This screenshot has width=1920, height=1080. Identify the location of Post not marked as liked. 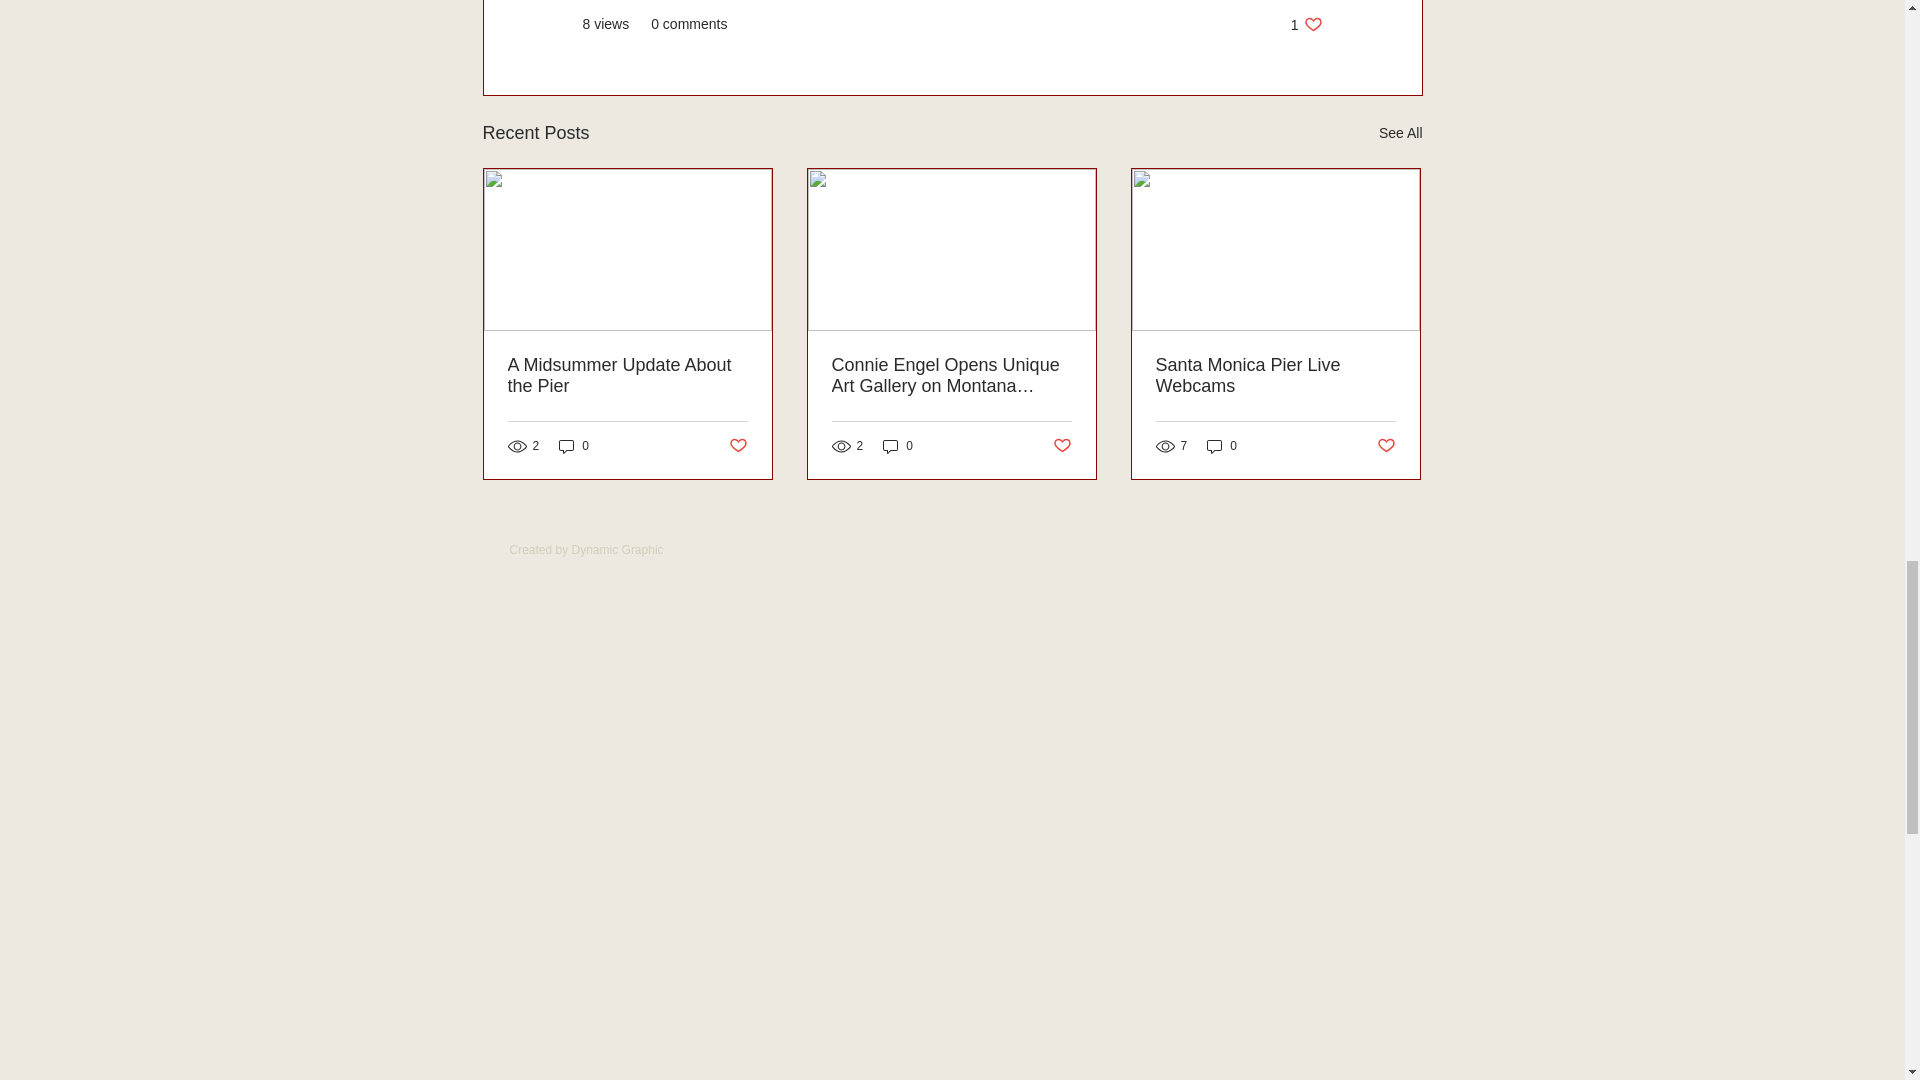
(1062, 446).